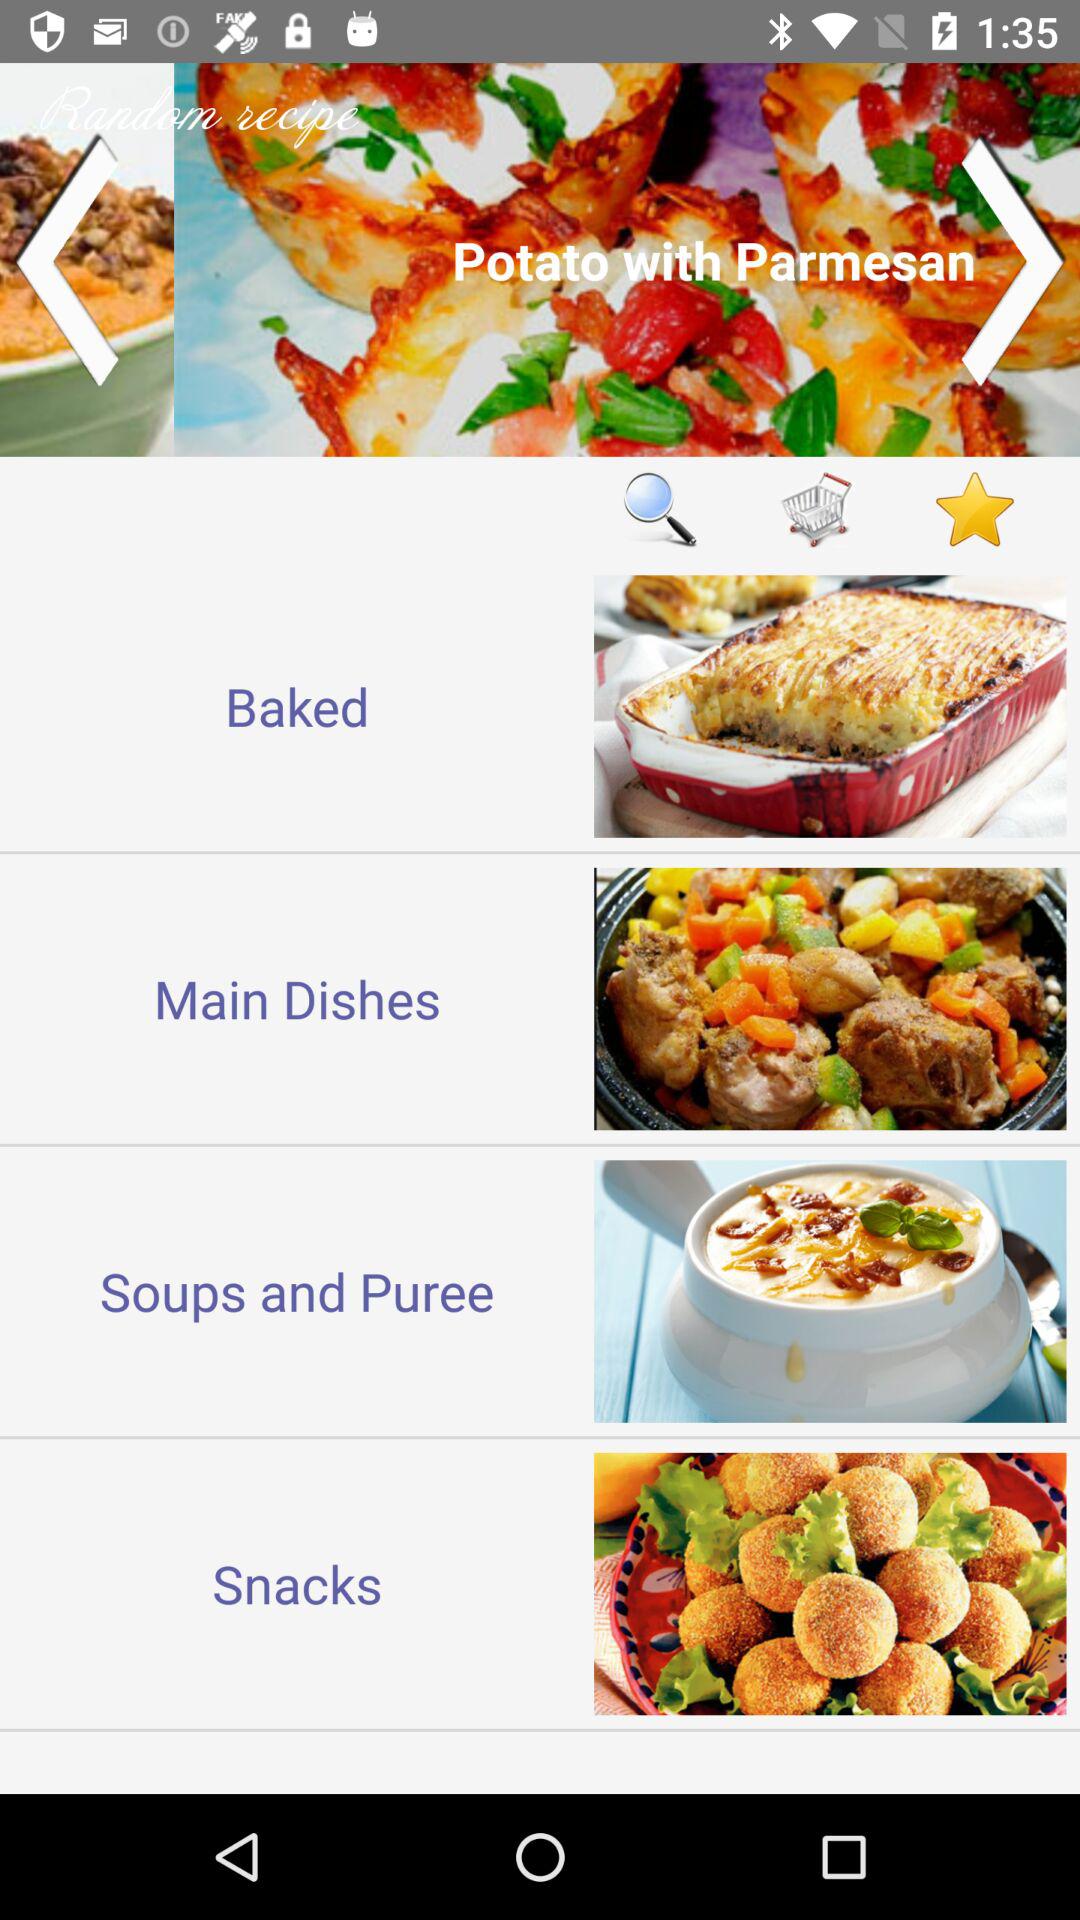 This screenshot has width=1080, height=1920. What do you see at coordinates (297, 1290) in the screenshot?
I see `swipe until the soups and puree icon` at bounding box center [297, 1290].